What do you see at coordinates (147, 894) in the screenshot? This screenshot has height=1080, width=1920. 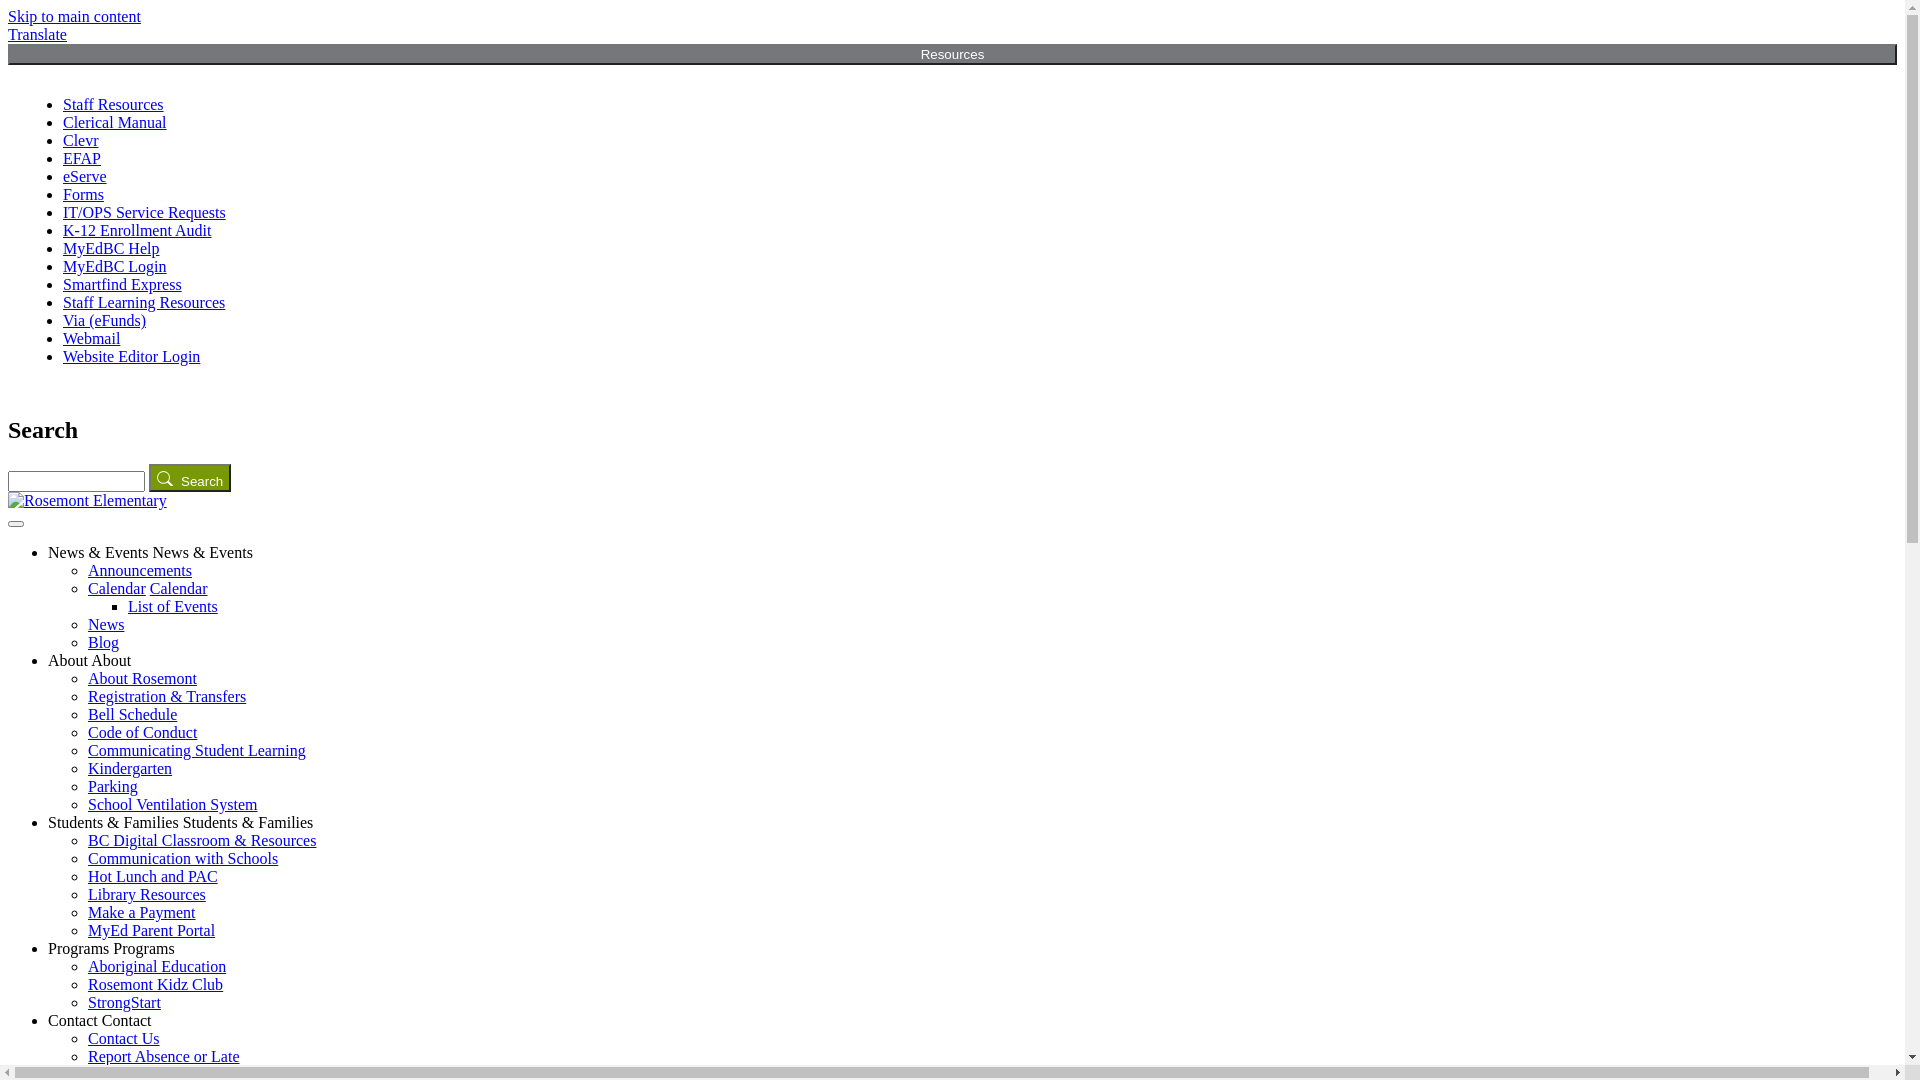 I see `Library Resources` at bounding box center [147, 894].